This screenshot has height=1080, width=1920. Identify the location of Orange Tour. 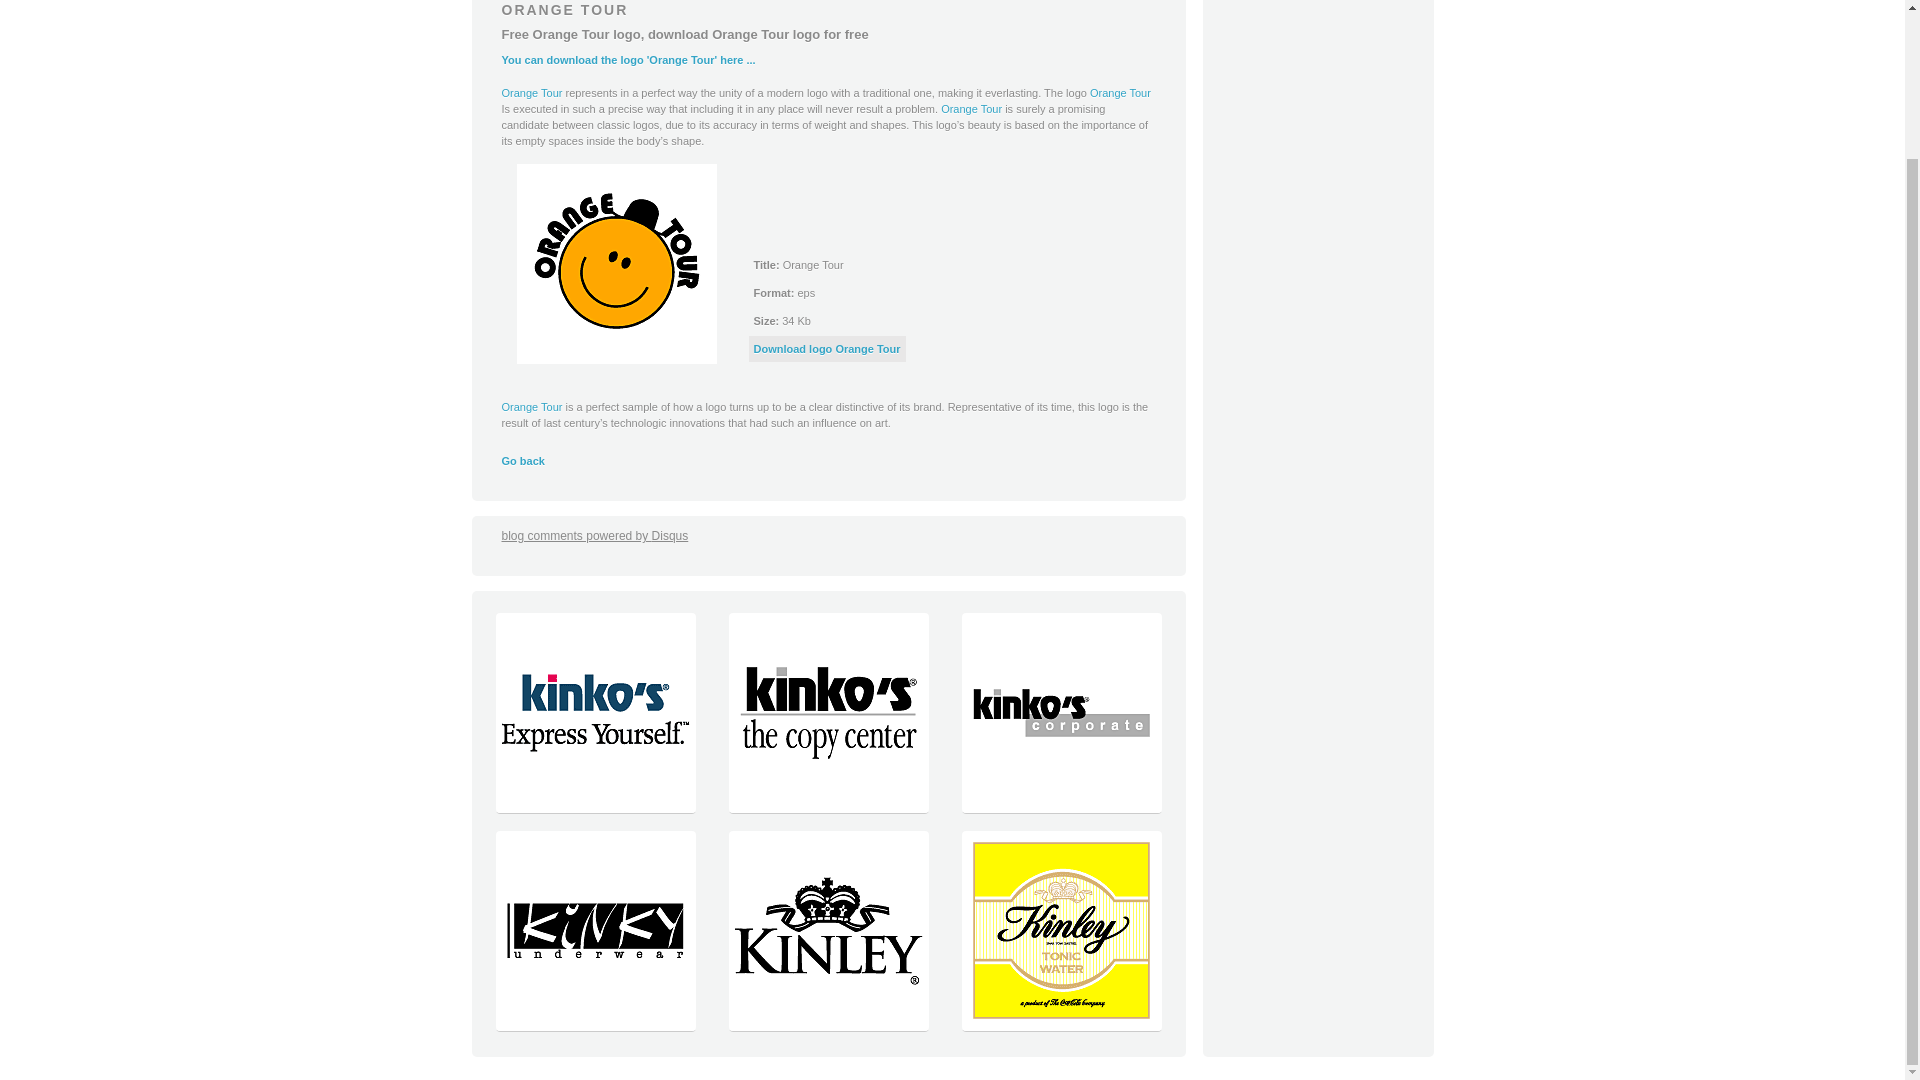
(1120, 93).